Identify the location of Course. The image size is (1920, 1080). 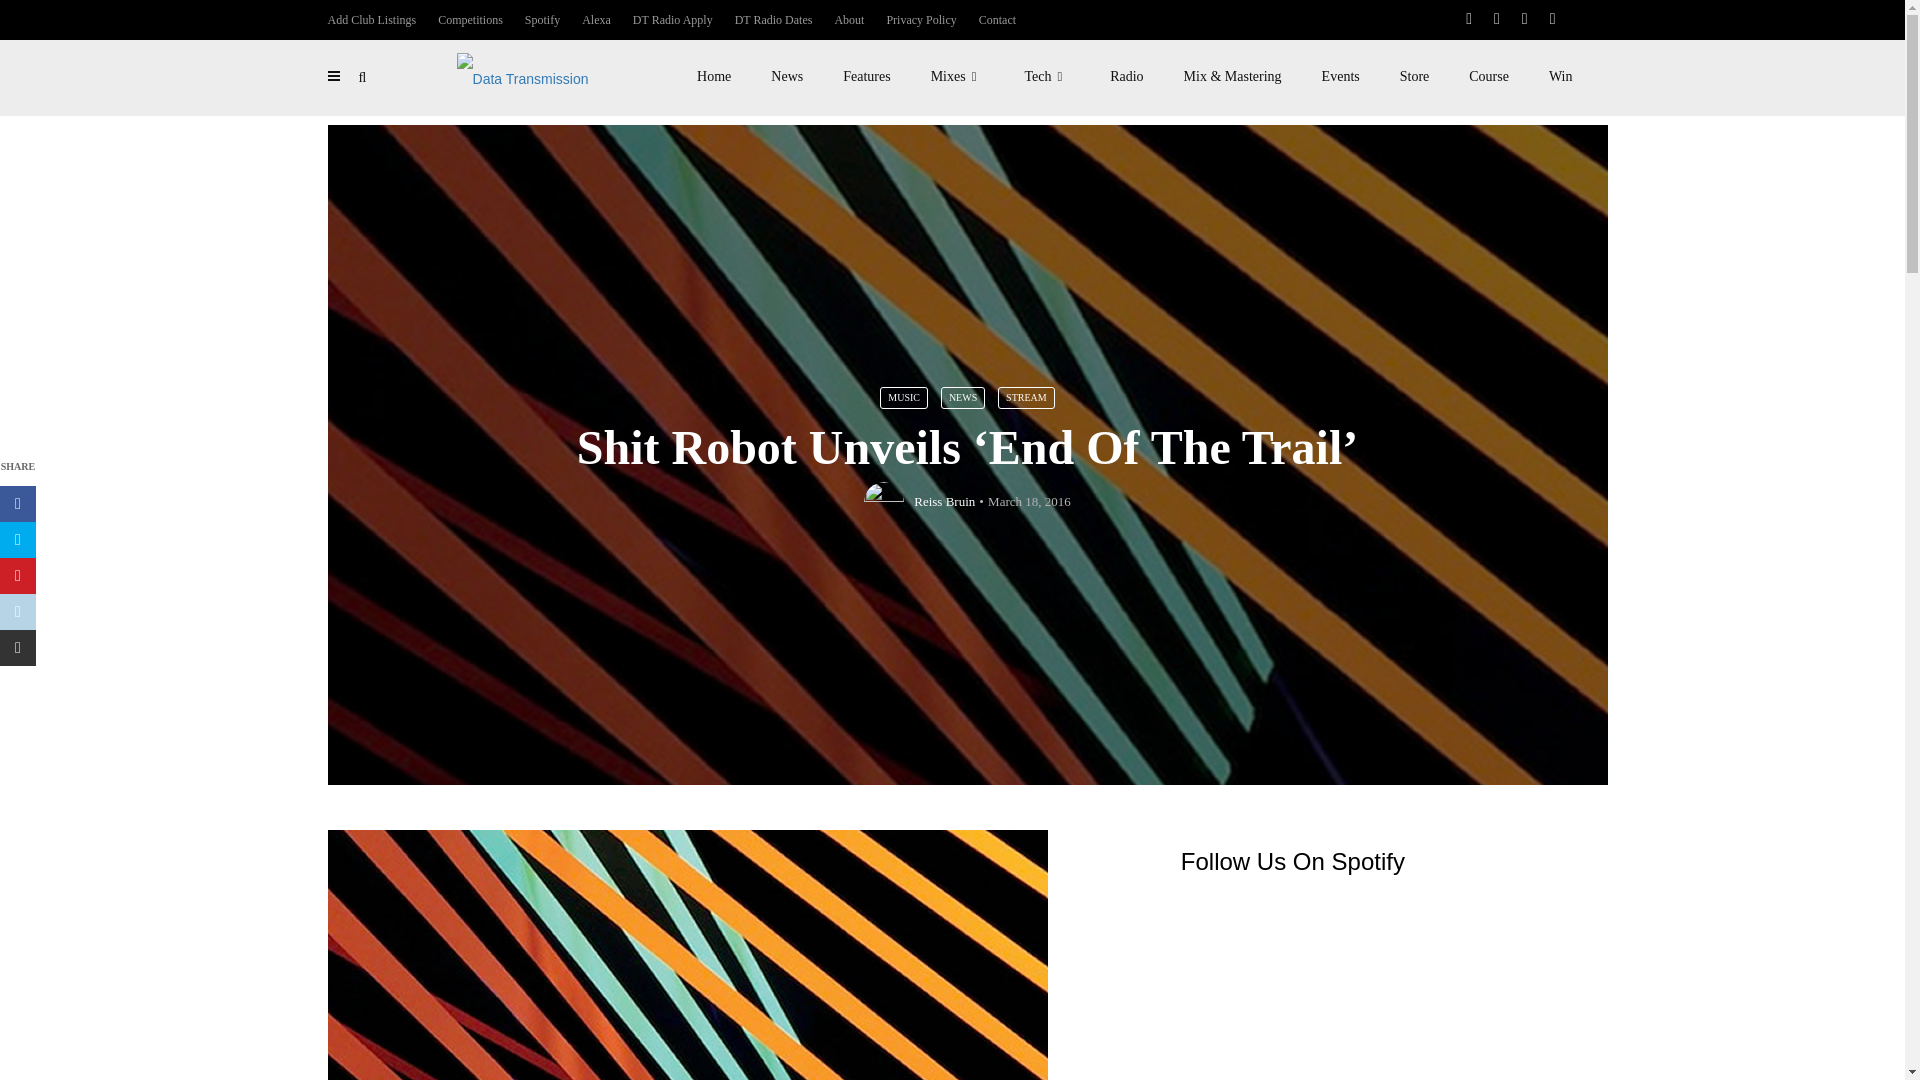
(1488, 76).